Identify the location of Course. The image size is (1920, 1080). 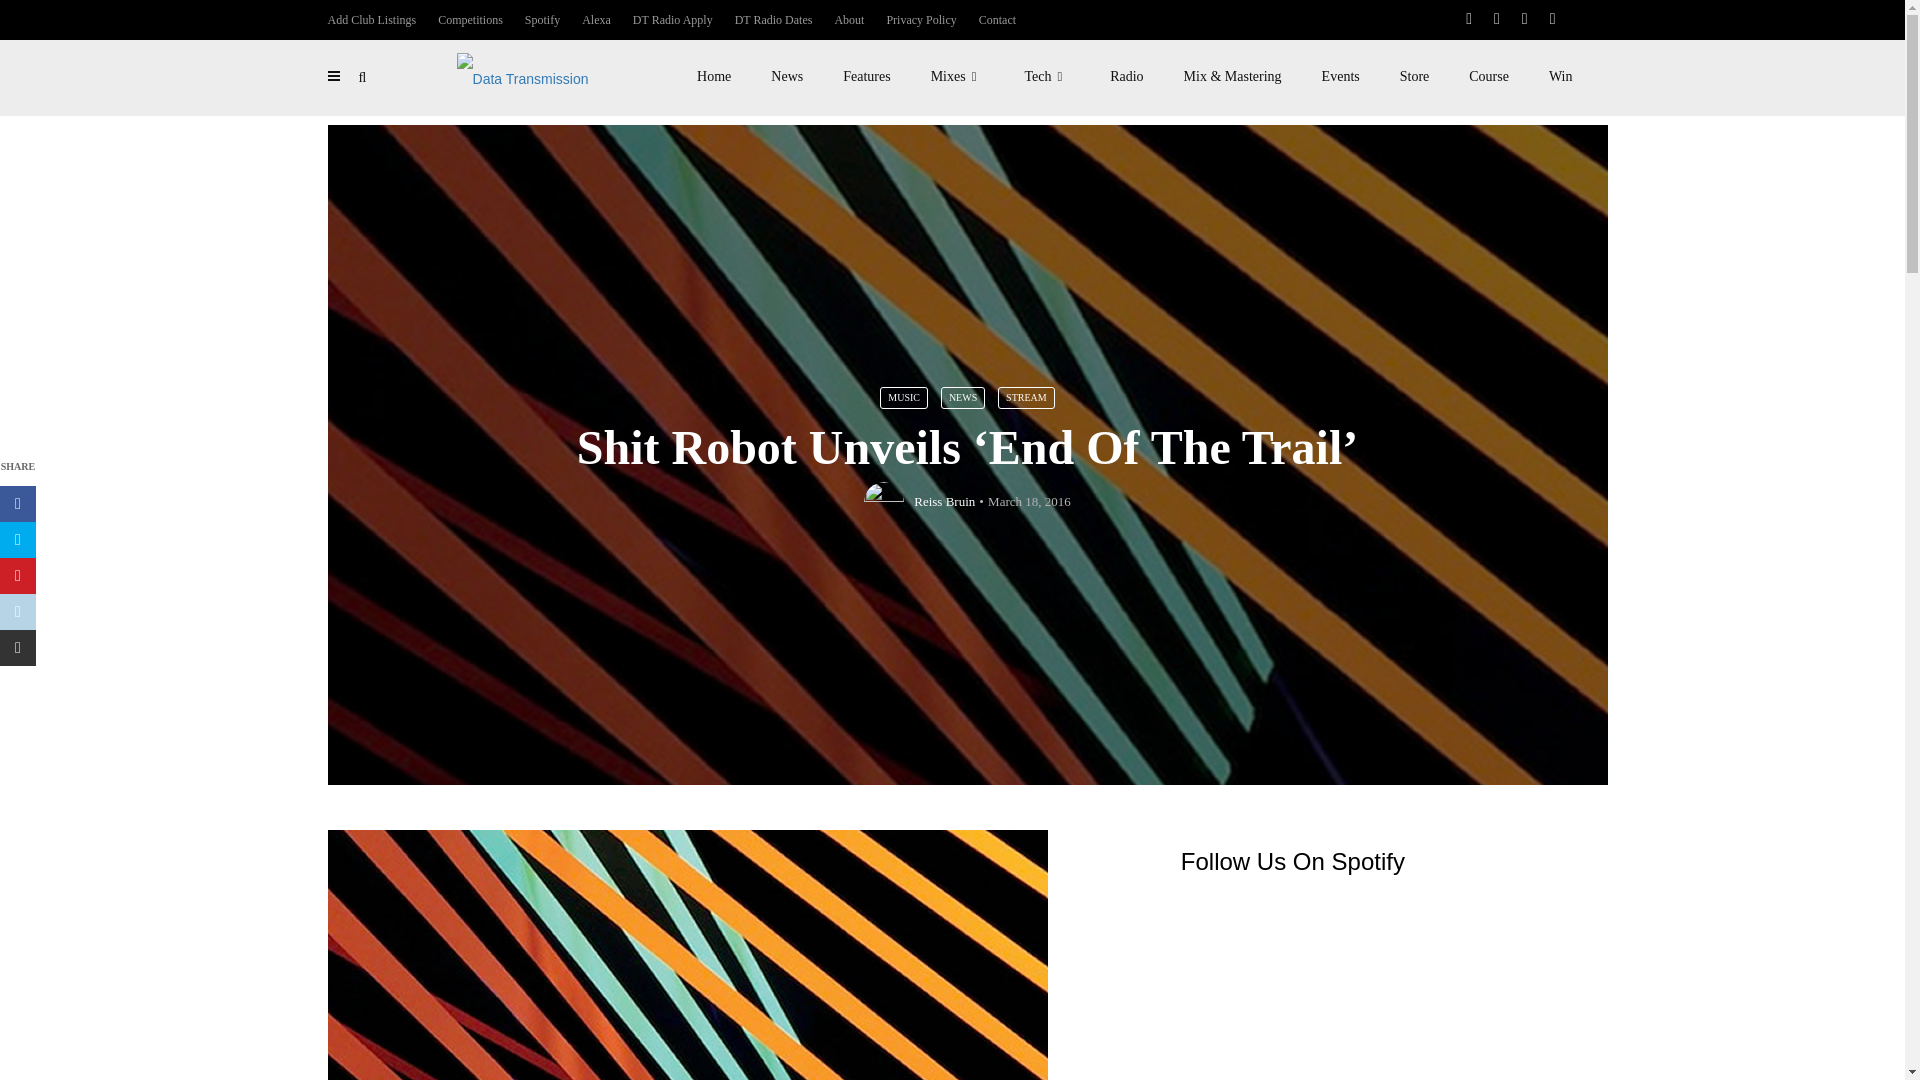
(1488, 76).